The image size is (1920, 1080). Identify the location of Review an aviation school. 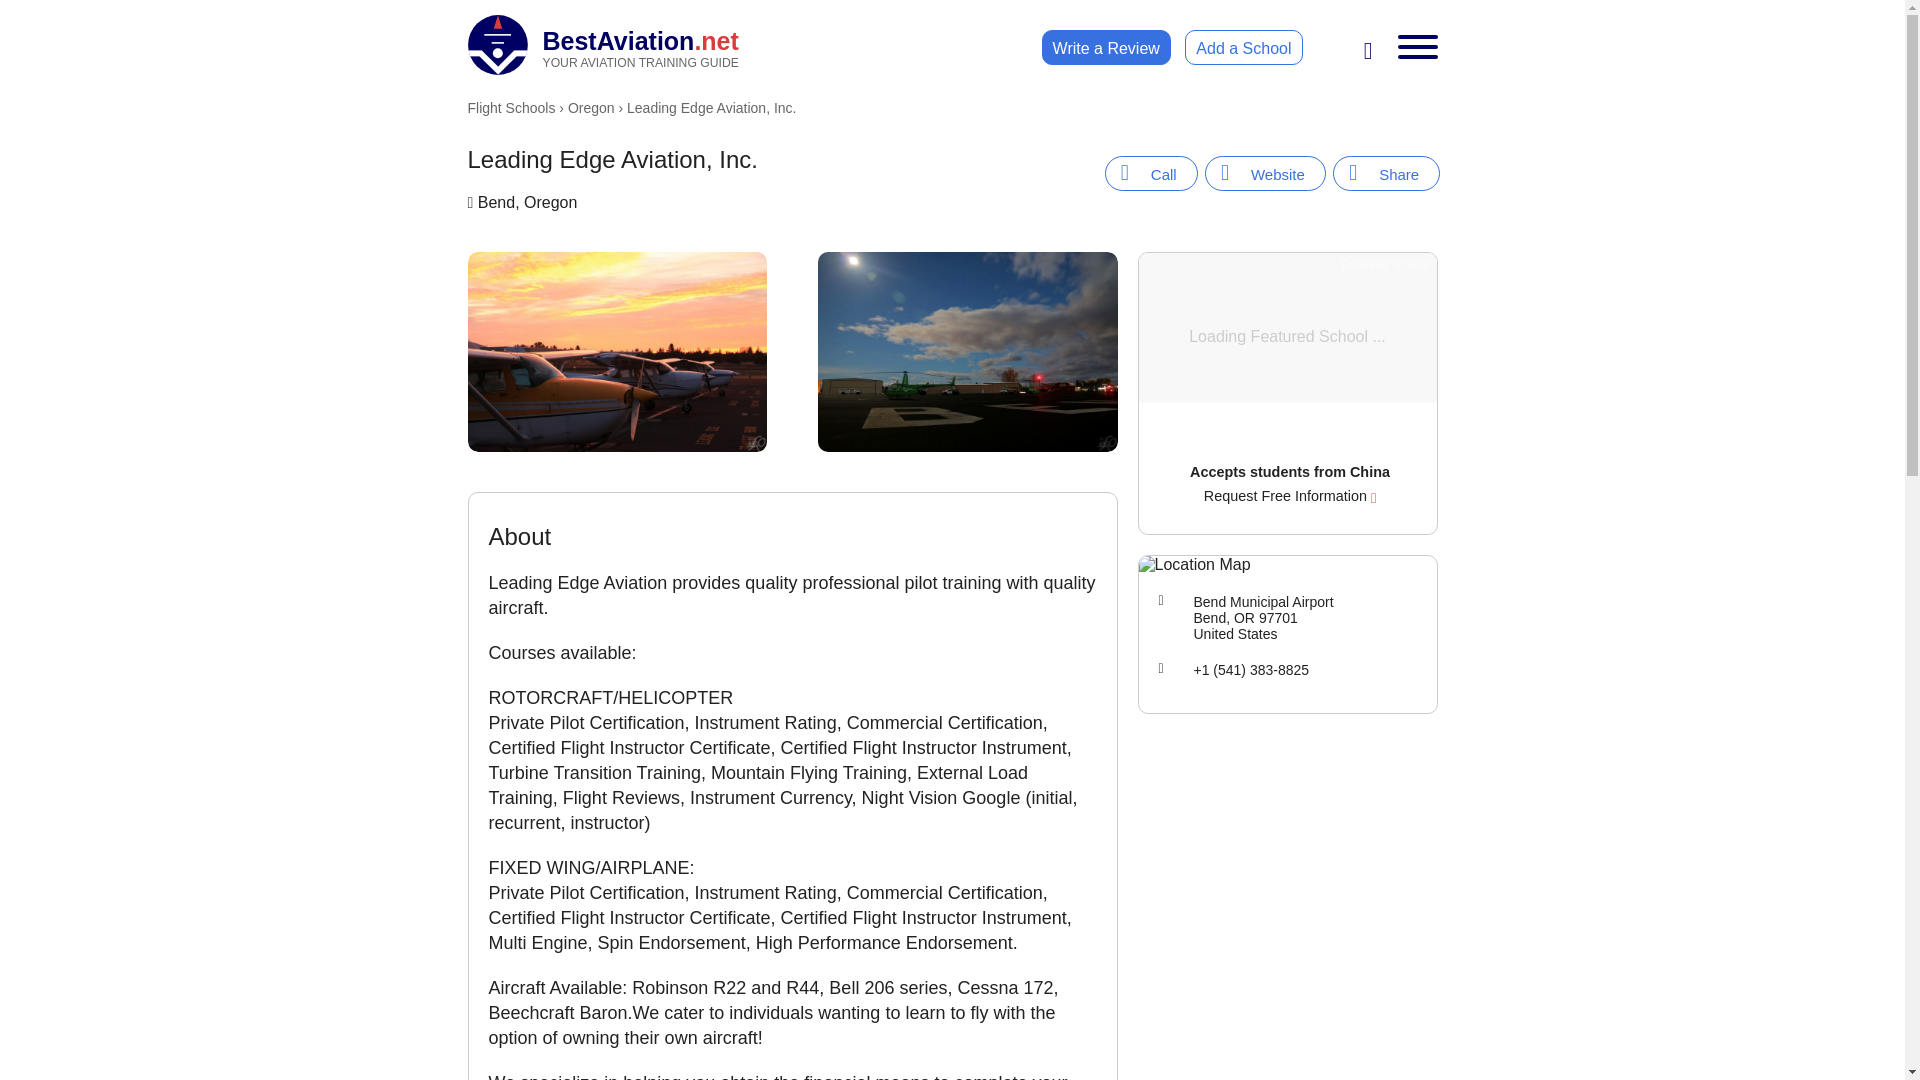
(1106, 47).